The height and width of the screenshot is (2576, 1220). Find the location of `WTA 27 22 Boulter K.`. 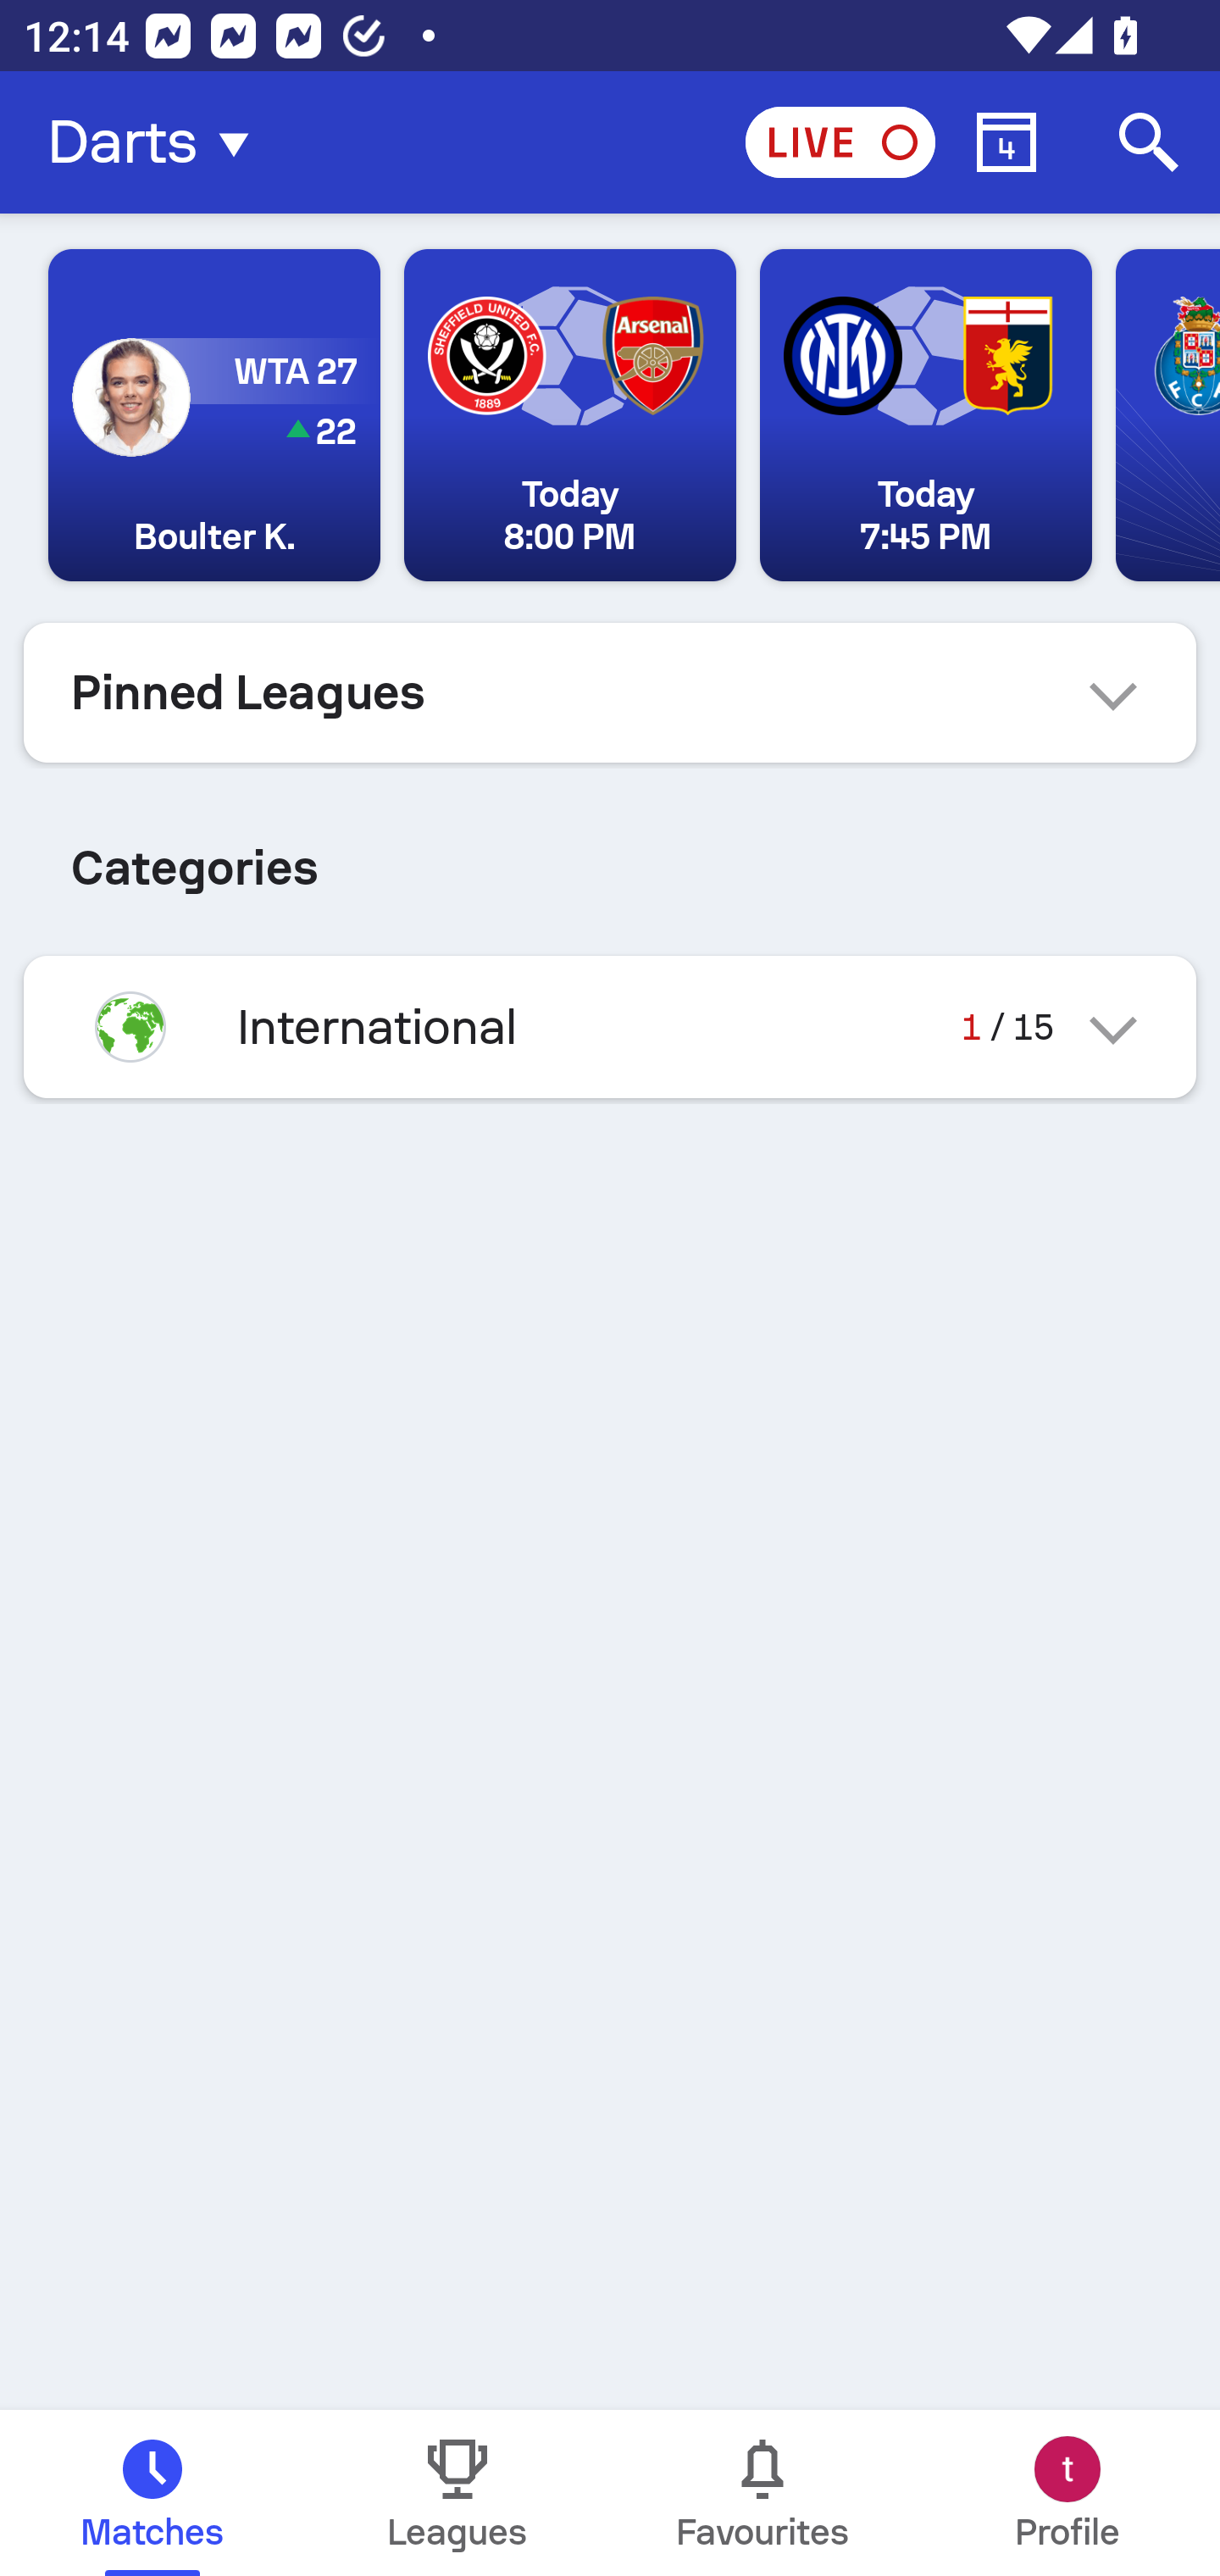

WTA 27 22 Boulter K. is located at coordinates (214, 415).